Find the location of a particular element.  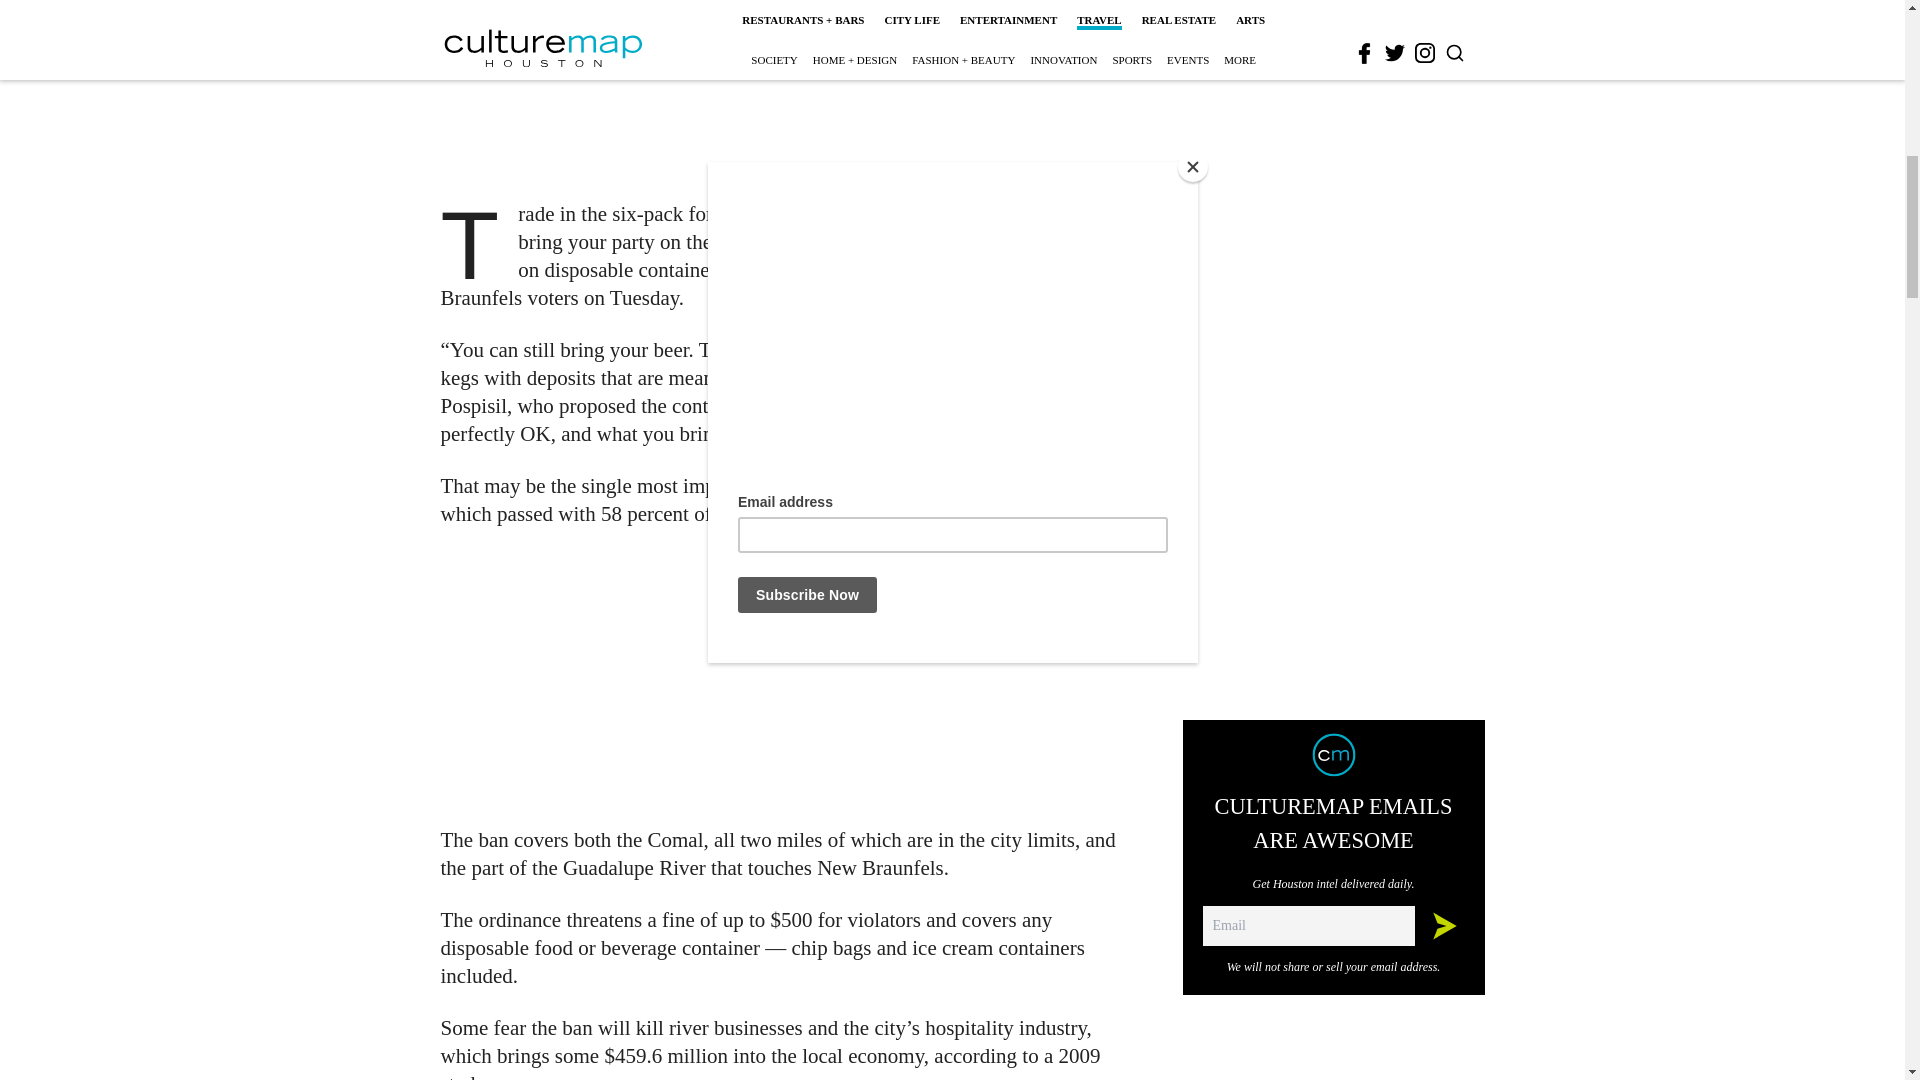

3rd party ad content is located at coordinates (1334, 7).